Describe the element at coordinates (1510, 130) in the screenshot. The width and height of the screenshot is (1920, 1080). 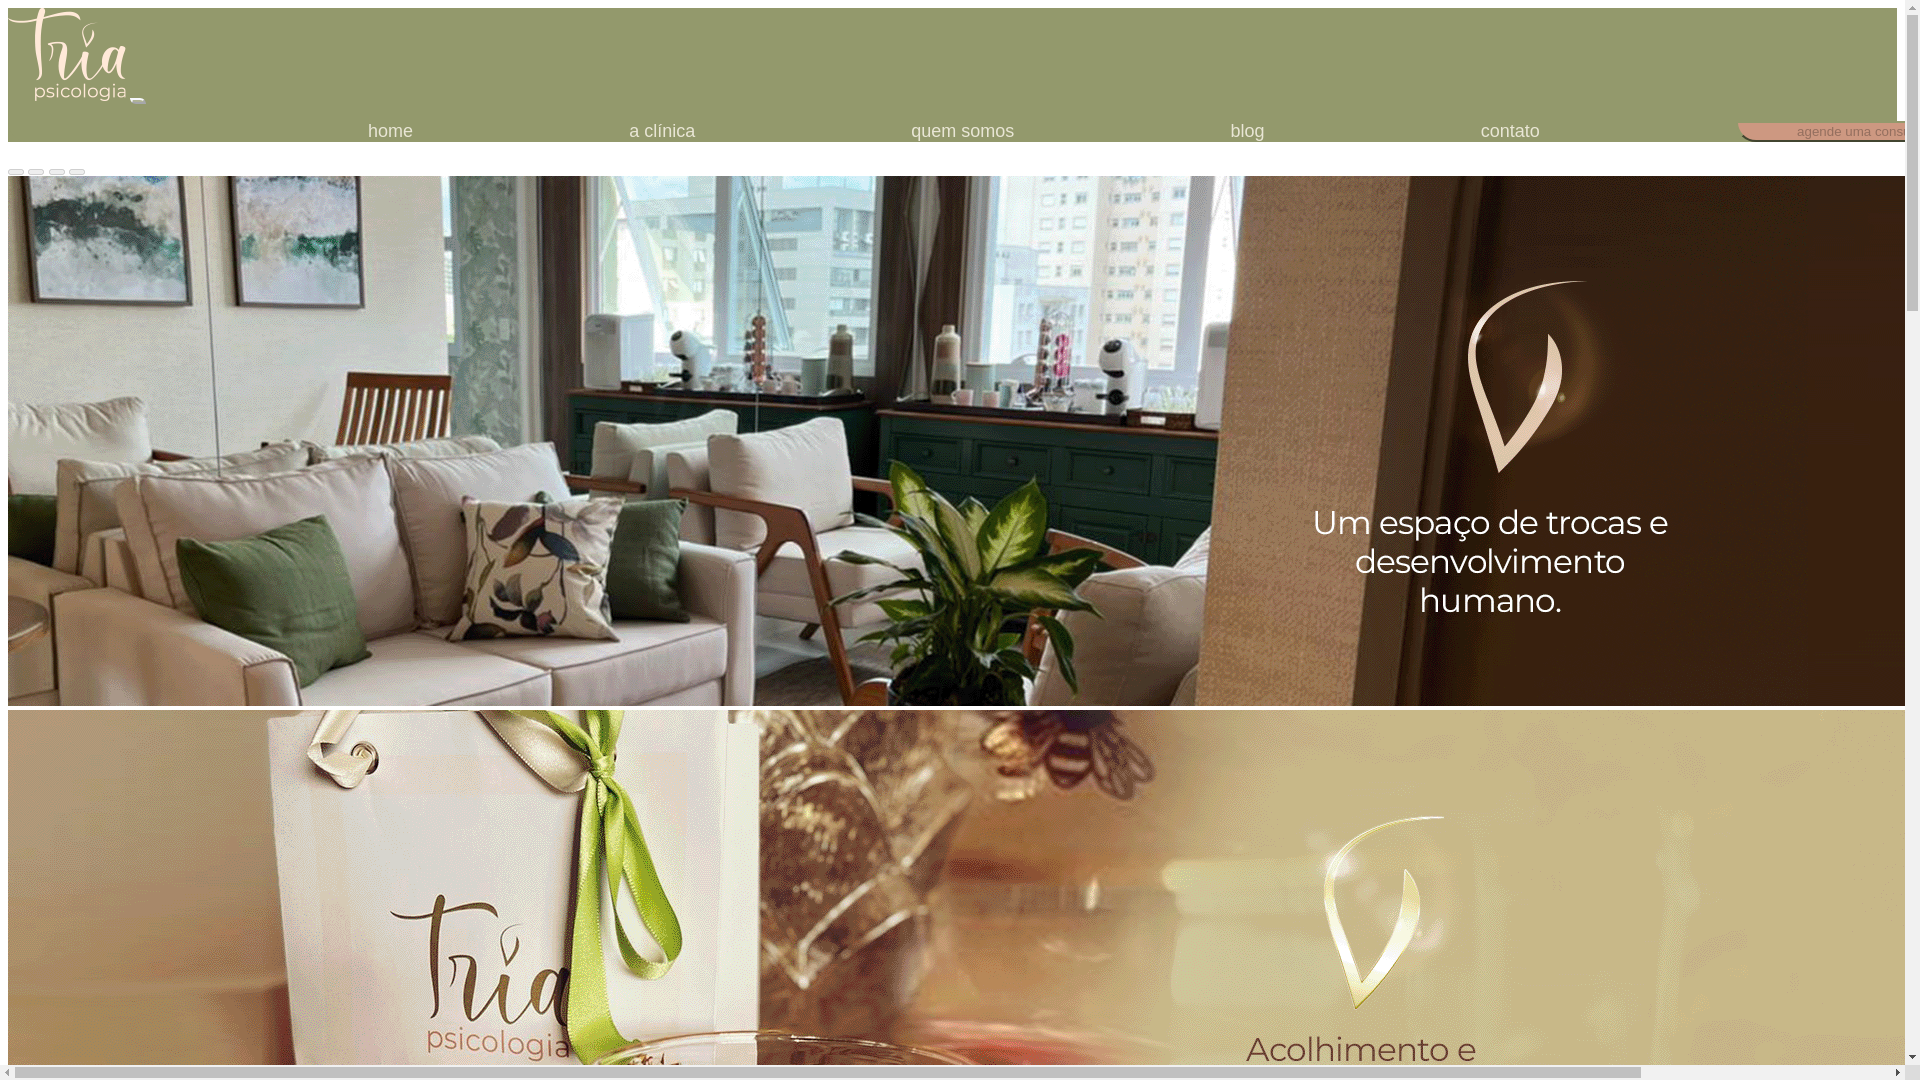
I see `contato` at that location.